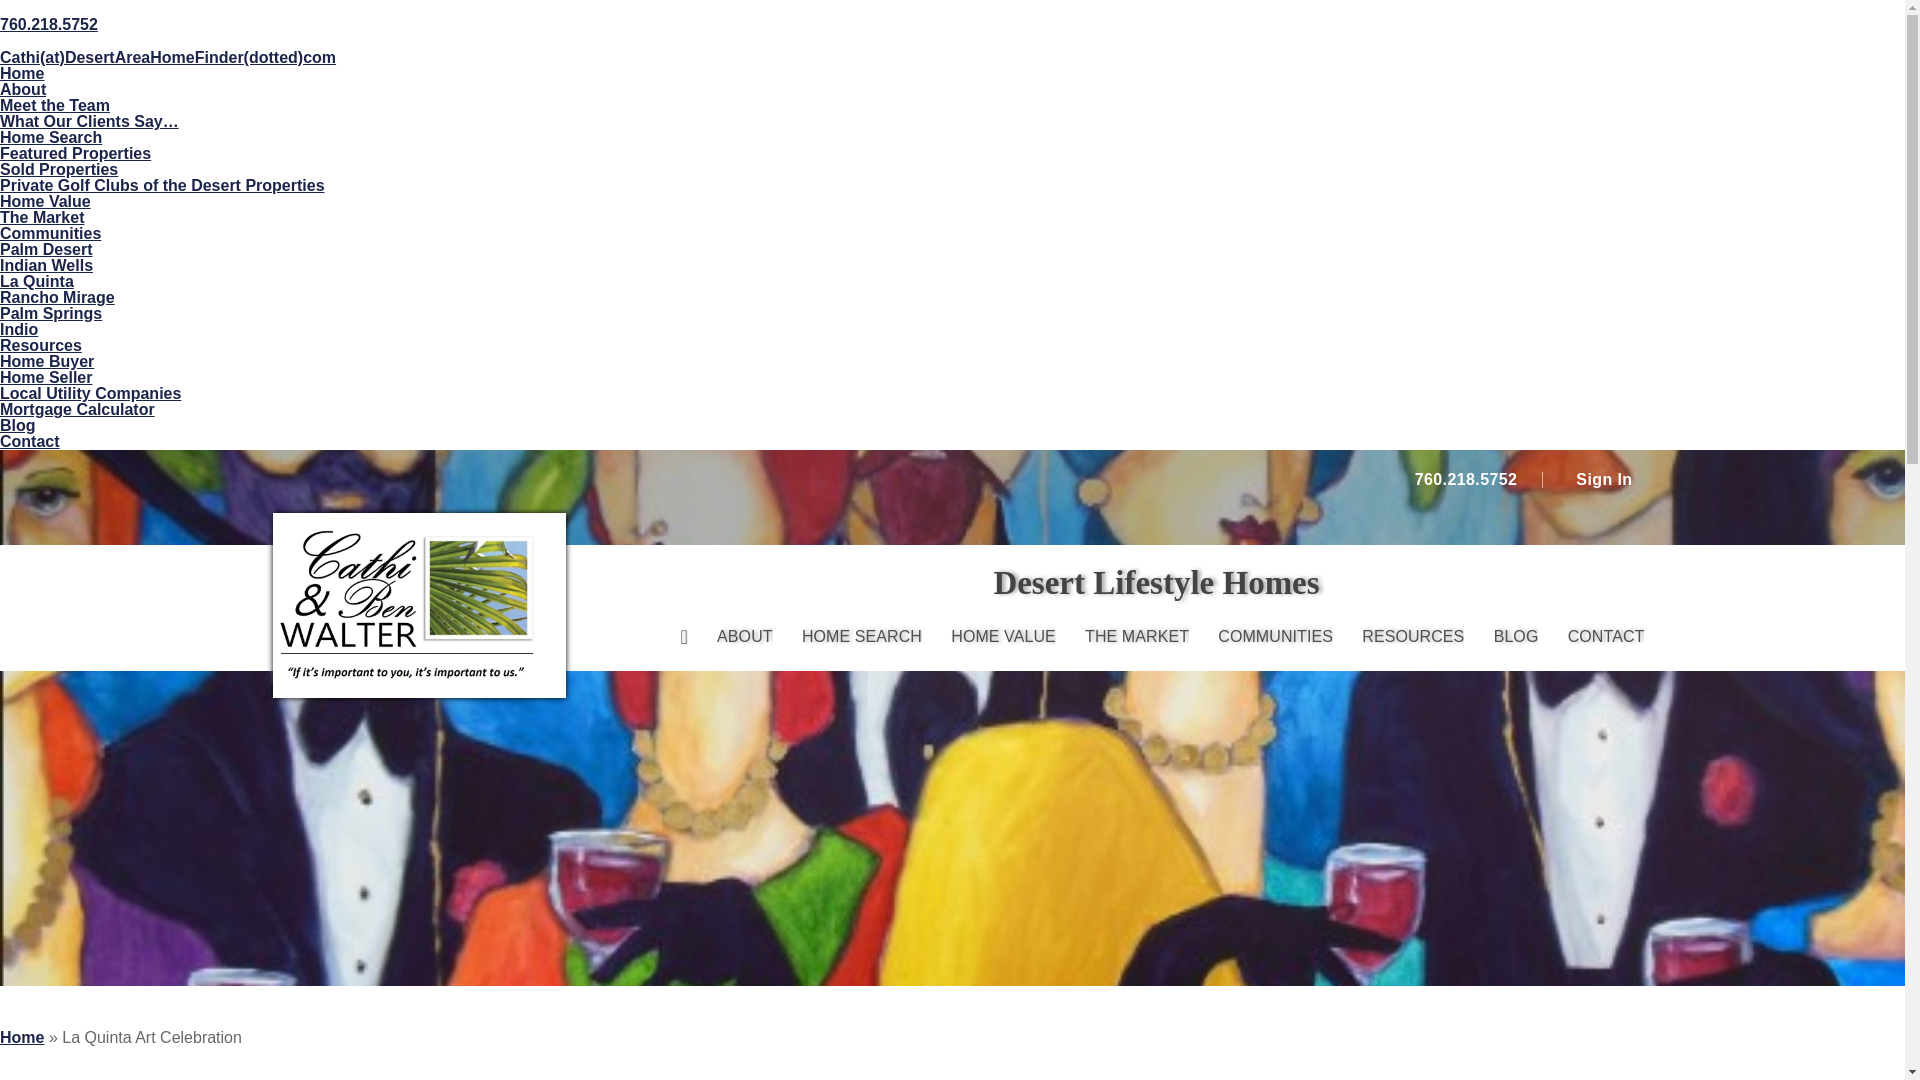  I want to click on Home, so click(22, 73).